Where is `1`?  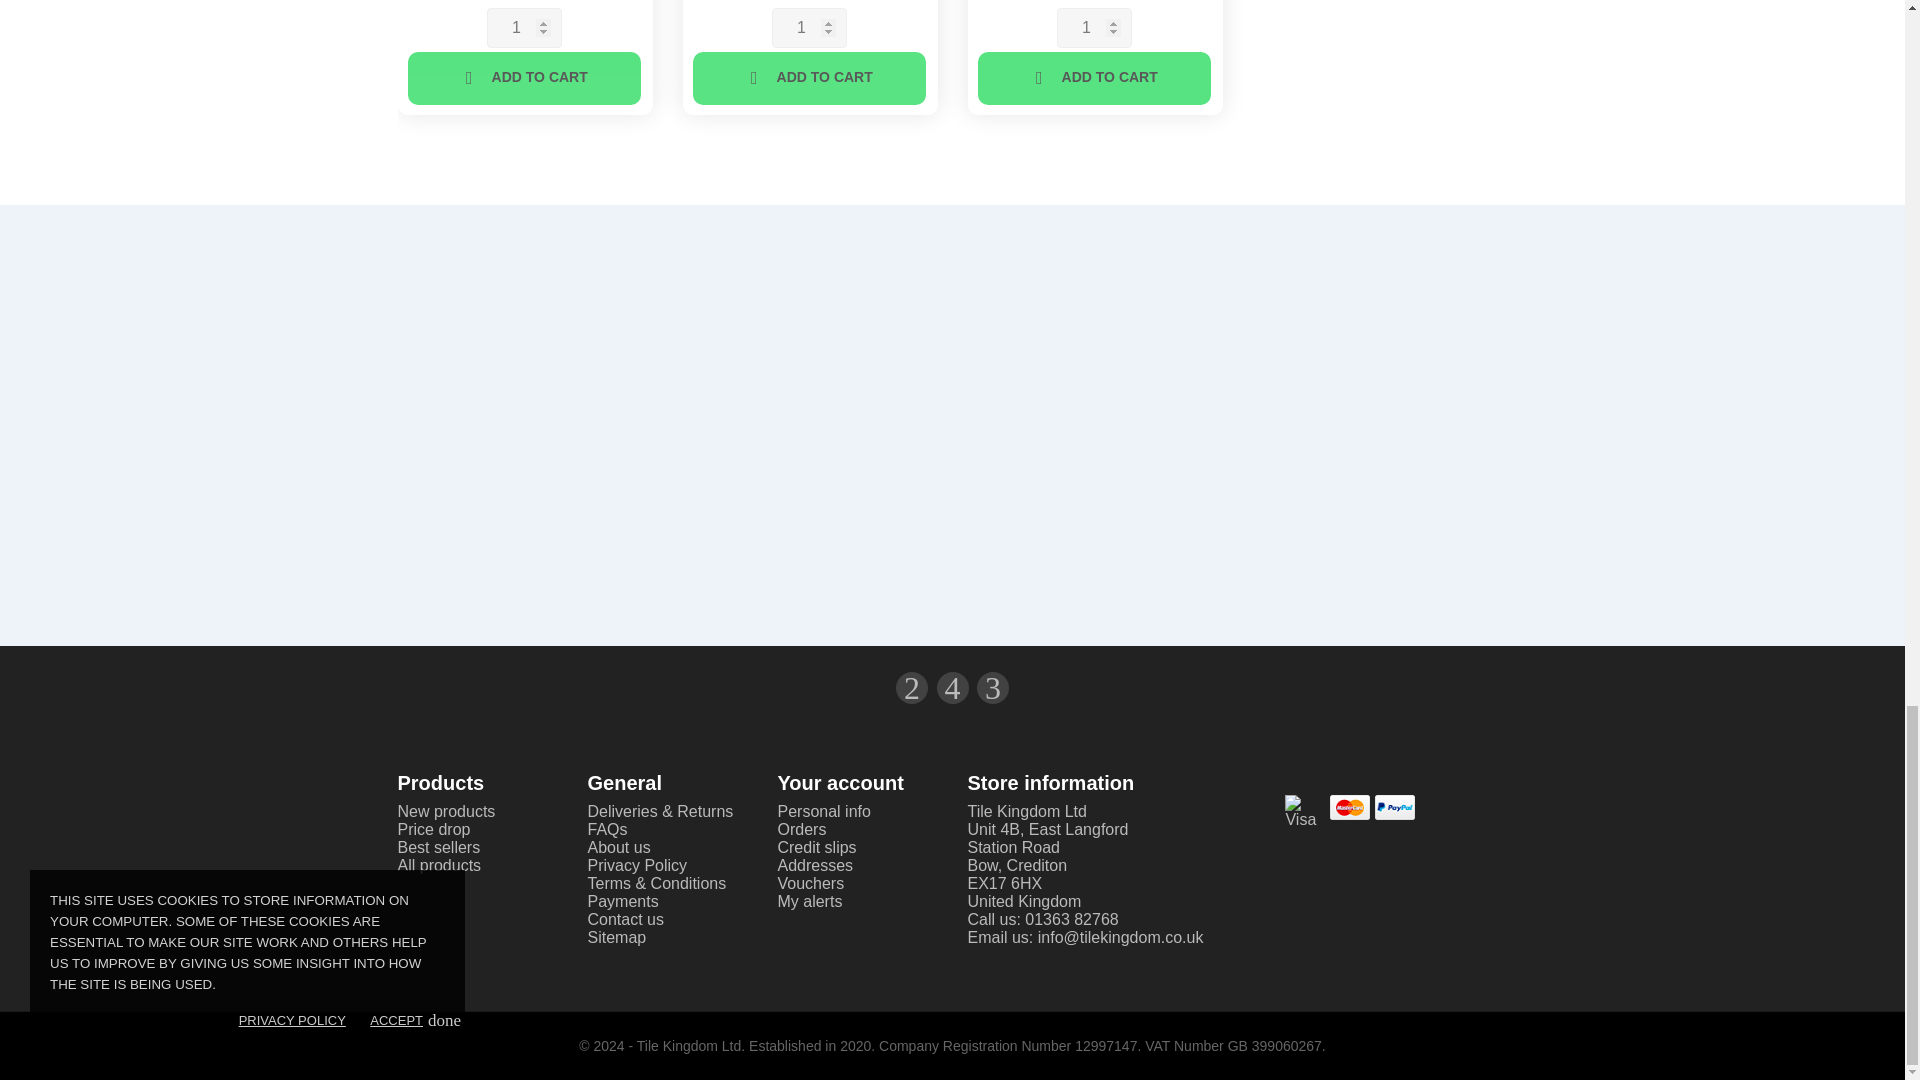
1 is located at coordinates (1093, 27).